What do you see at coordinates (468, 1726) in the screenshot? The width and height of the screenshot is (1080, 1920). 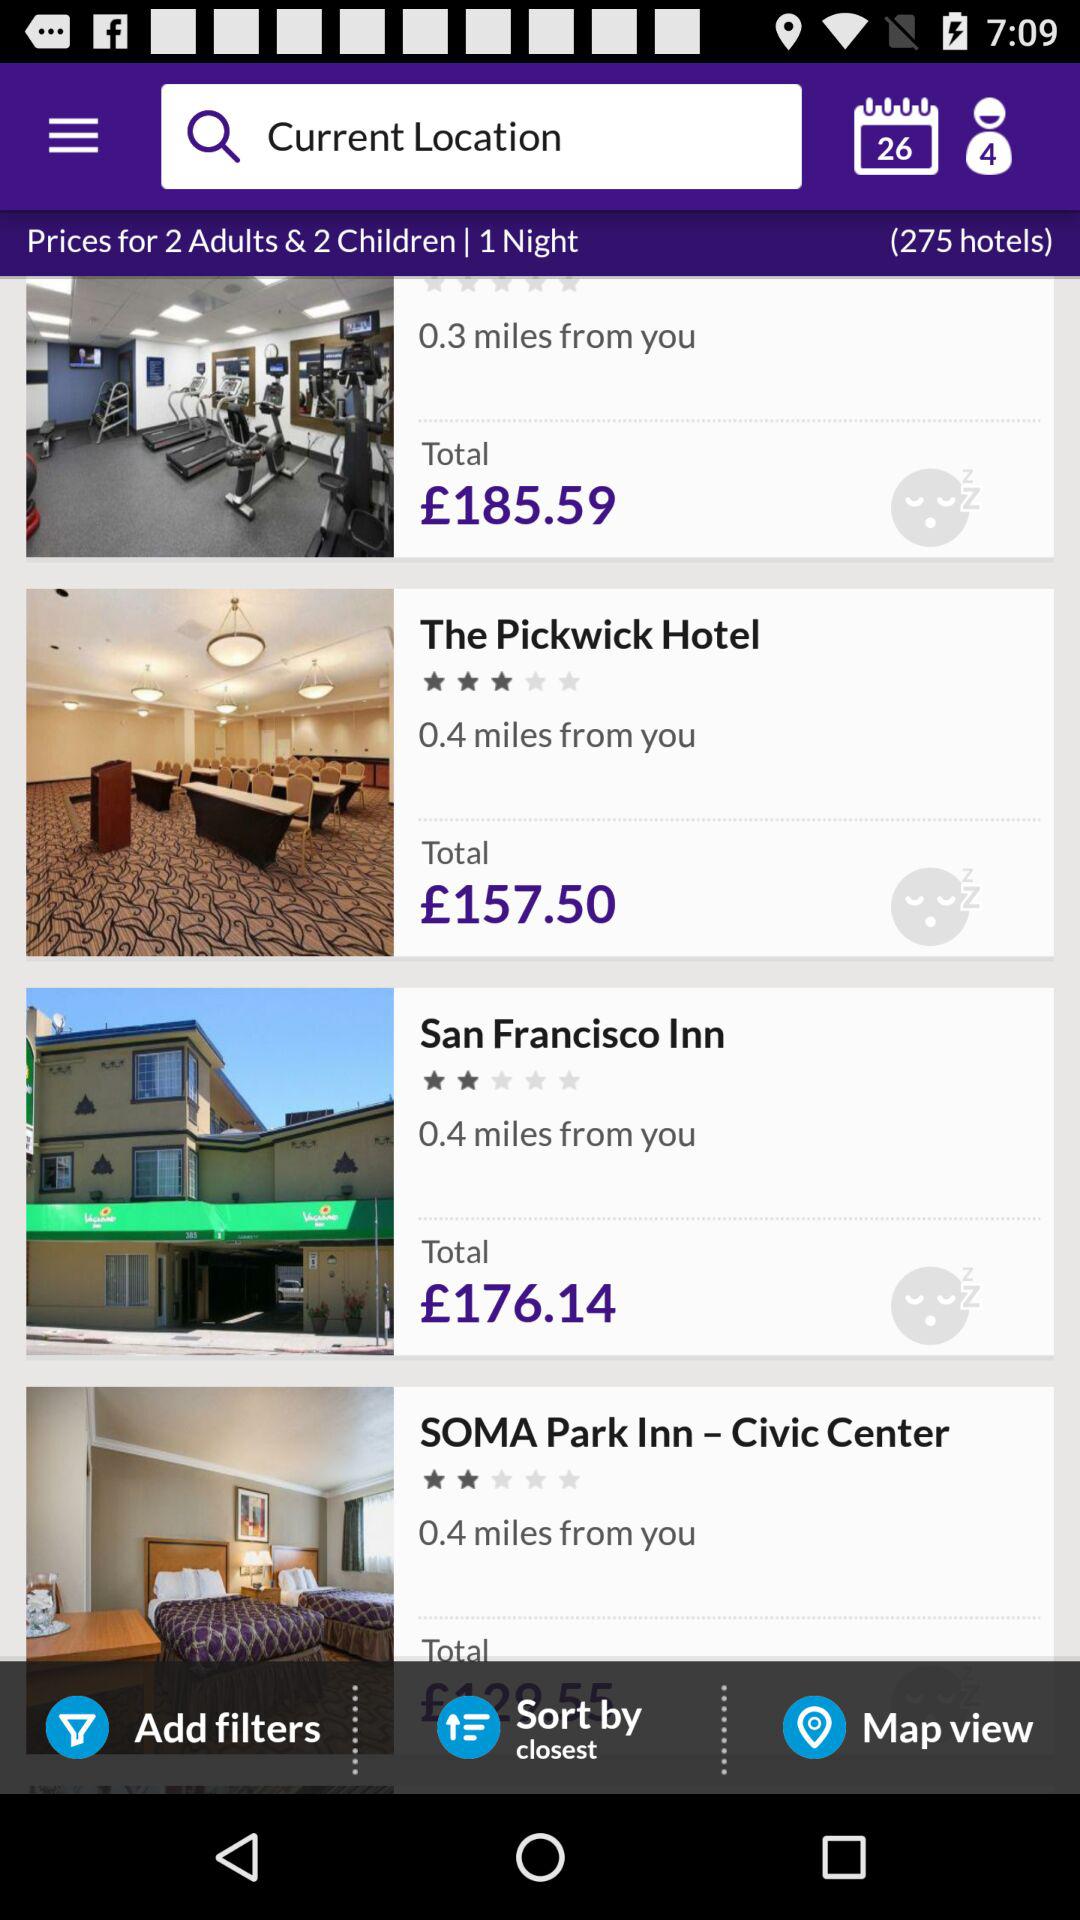 I see `click on sort by icon` at bounding box center [468, 1726].